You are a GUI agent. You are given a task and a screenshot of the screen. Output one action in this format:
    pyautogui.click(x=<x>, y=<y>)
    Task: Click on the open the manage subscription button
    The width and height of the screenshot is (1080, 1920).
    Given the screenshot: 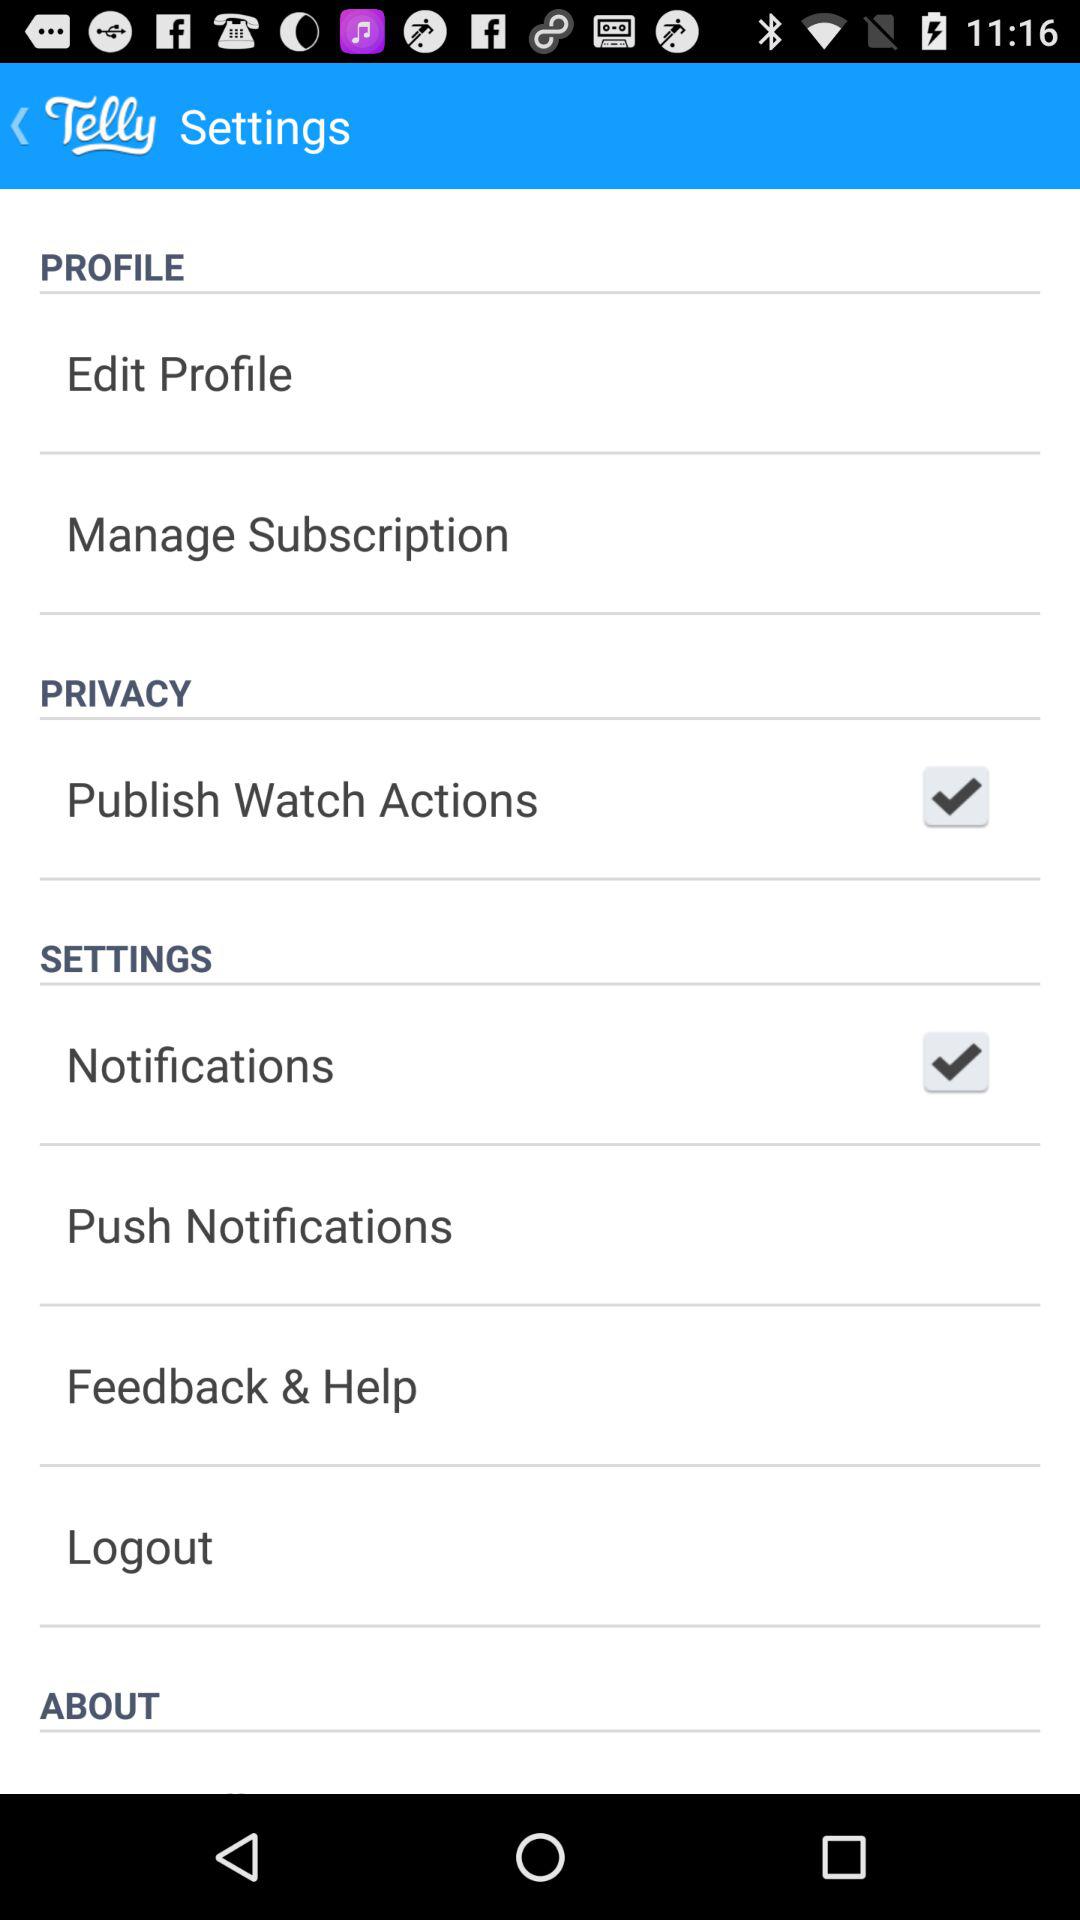 What is the action you would take?
    pyautogui.click(x=540, y=532)
    